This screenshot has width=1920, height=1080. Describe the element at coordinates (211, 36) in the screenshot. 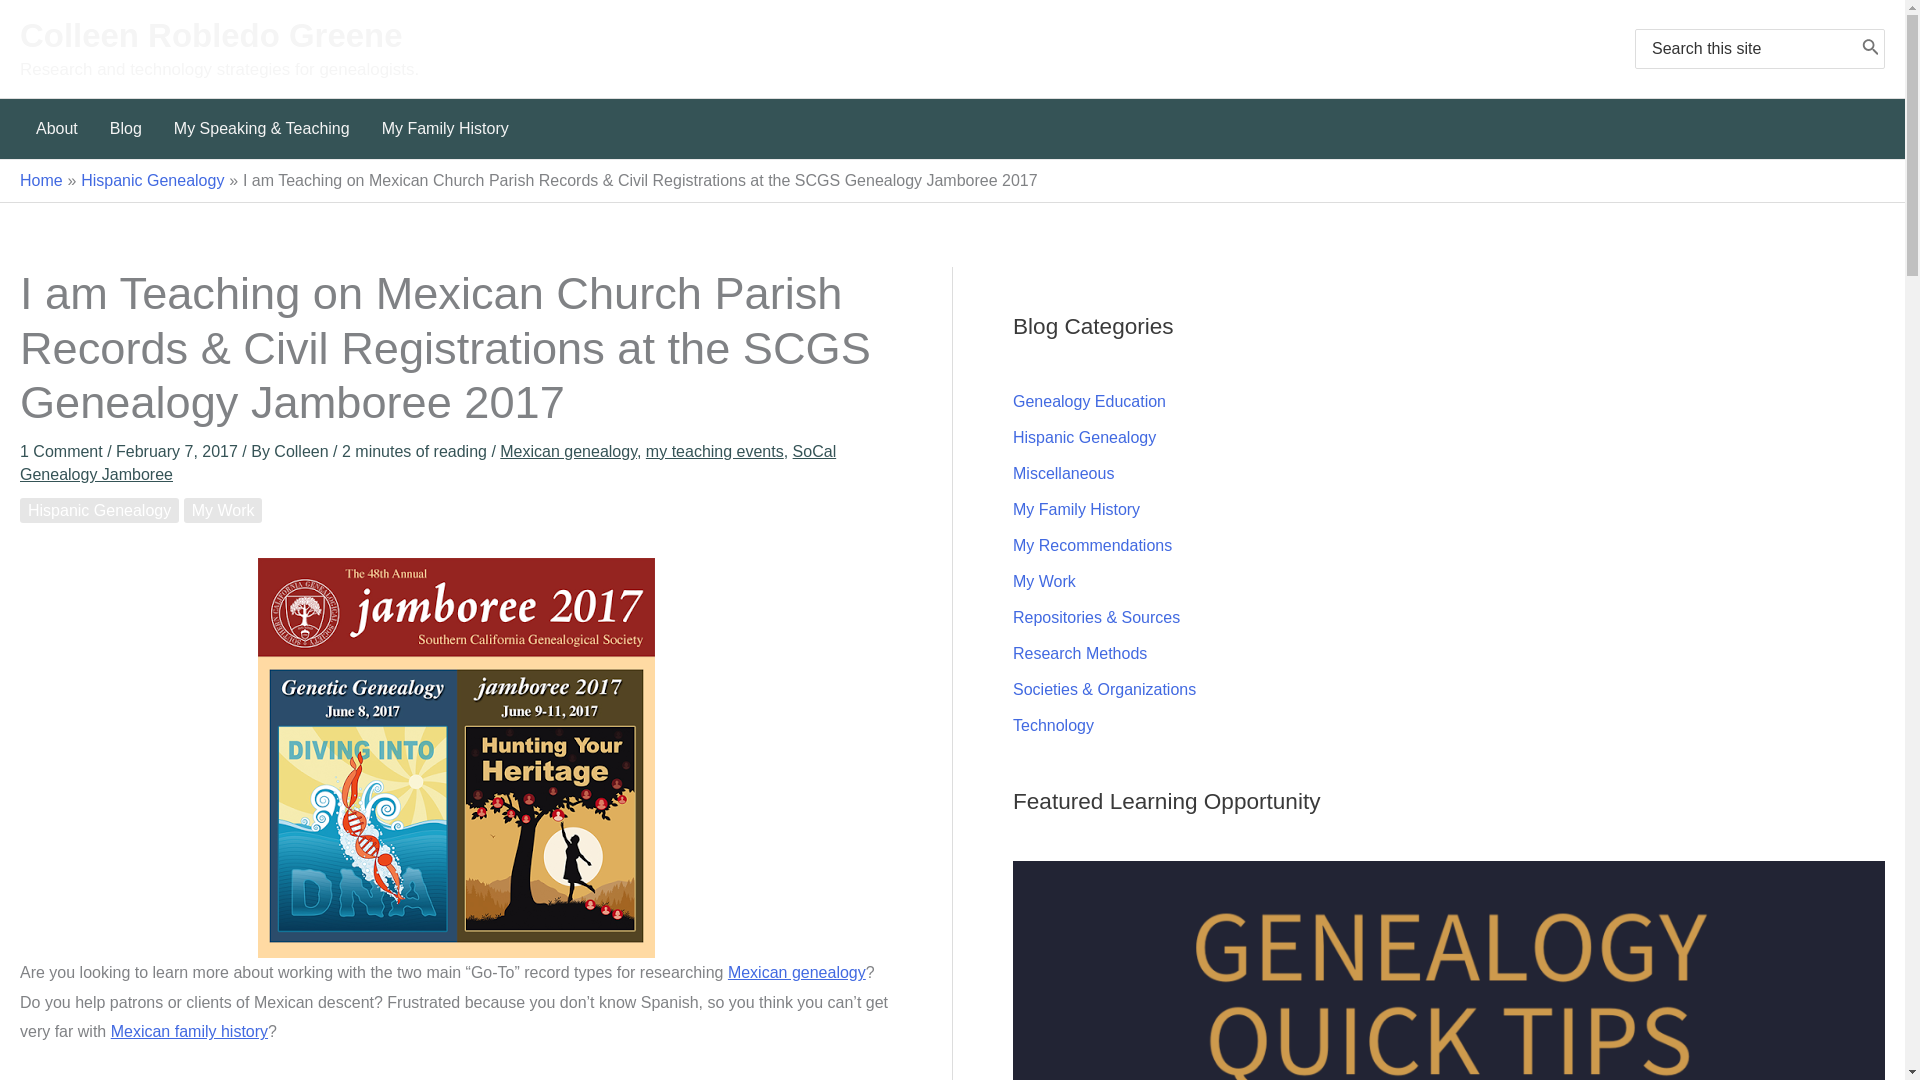

I see `Colleen Robledo Greene` at that location.